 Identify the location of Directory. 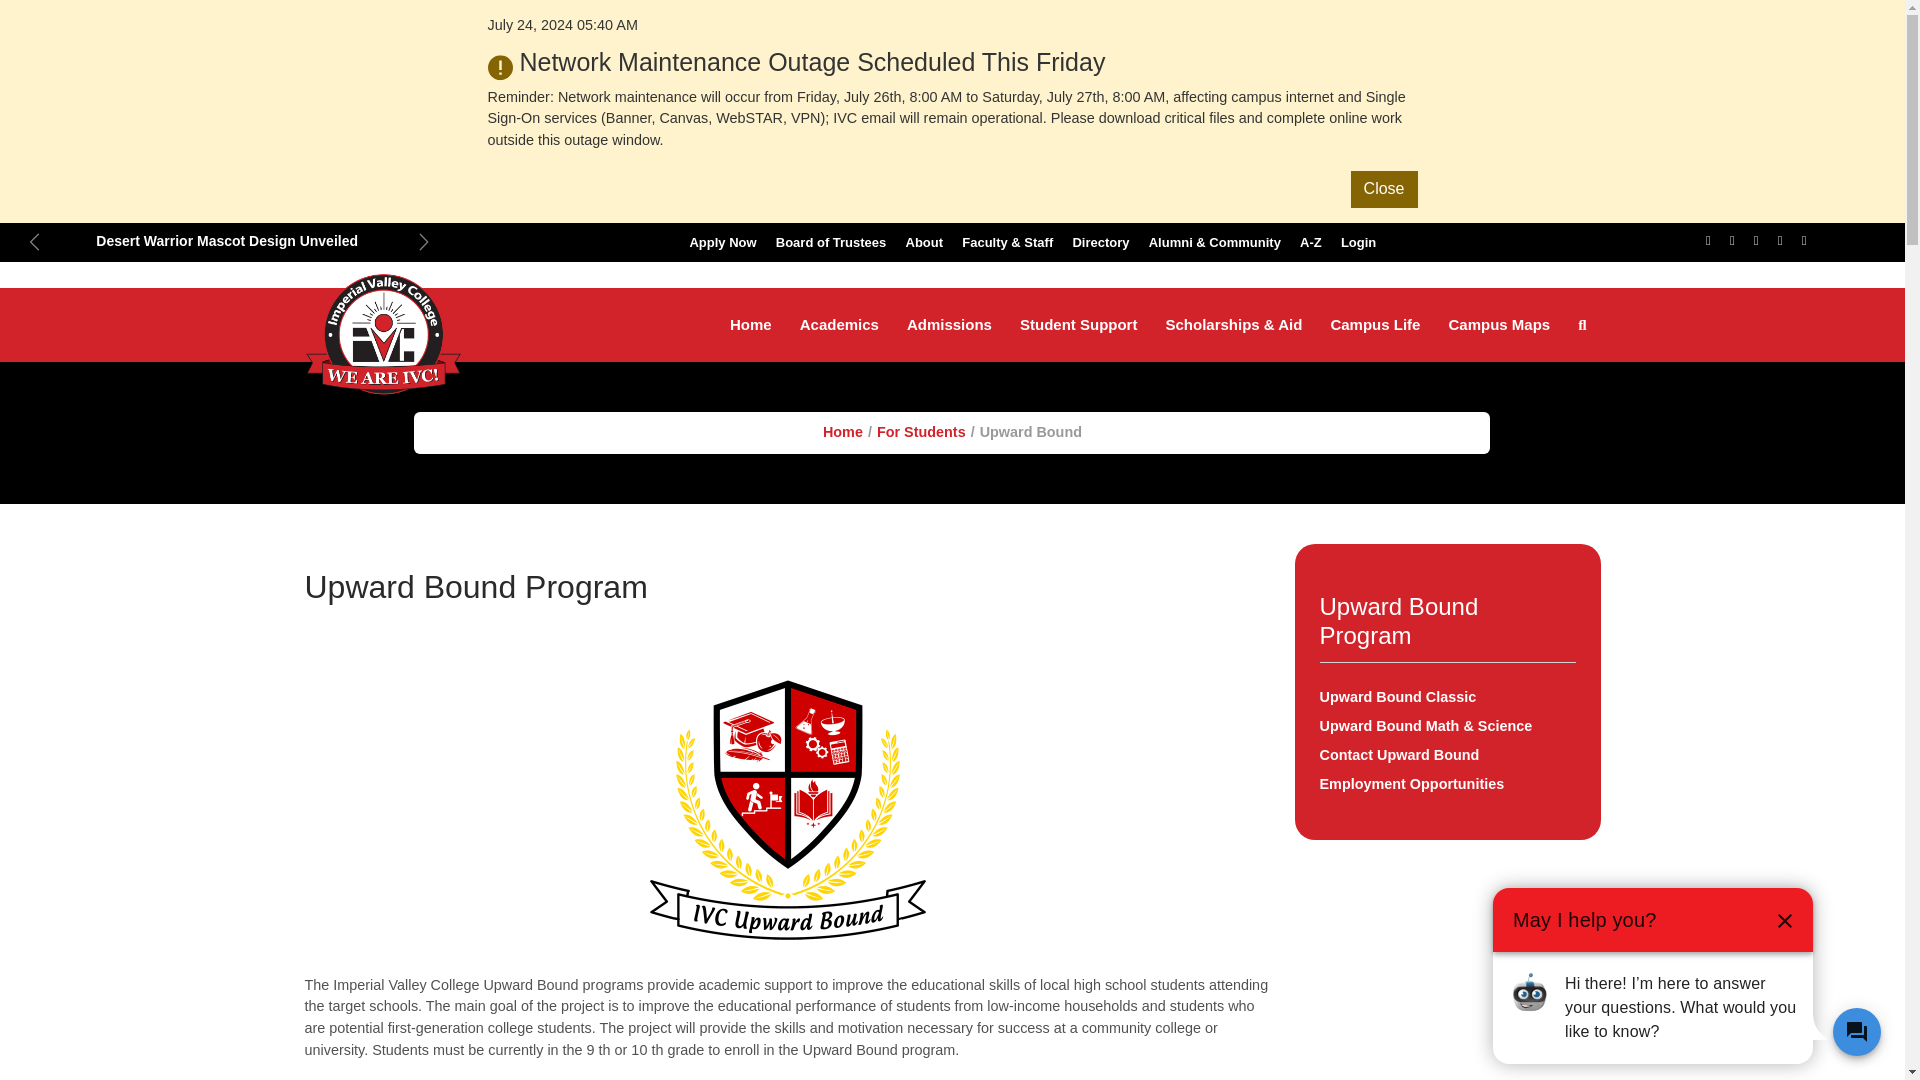
(1100, 242).